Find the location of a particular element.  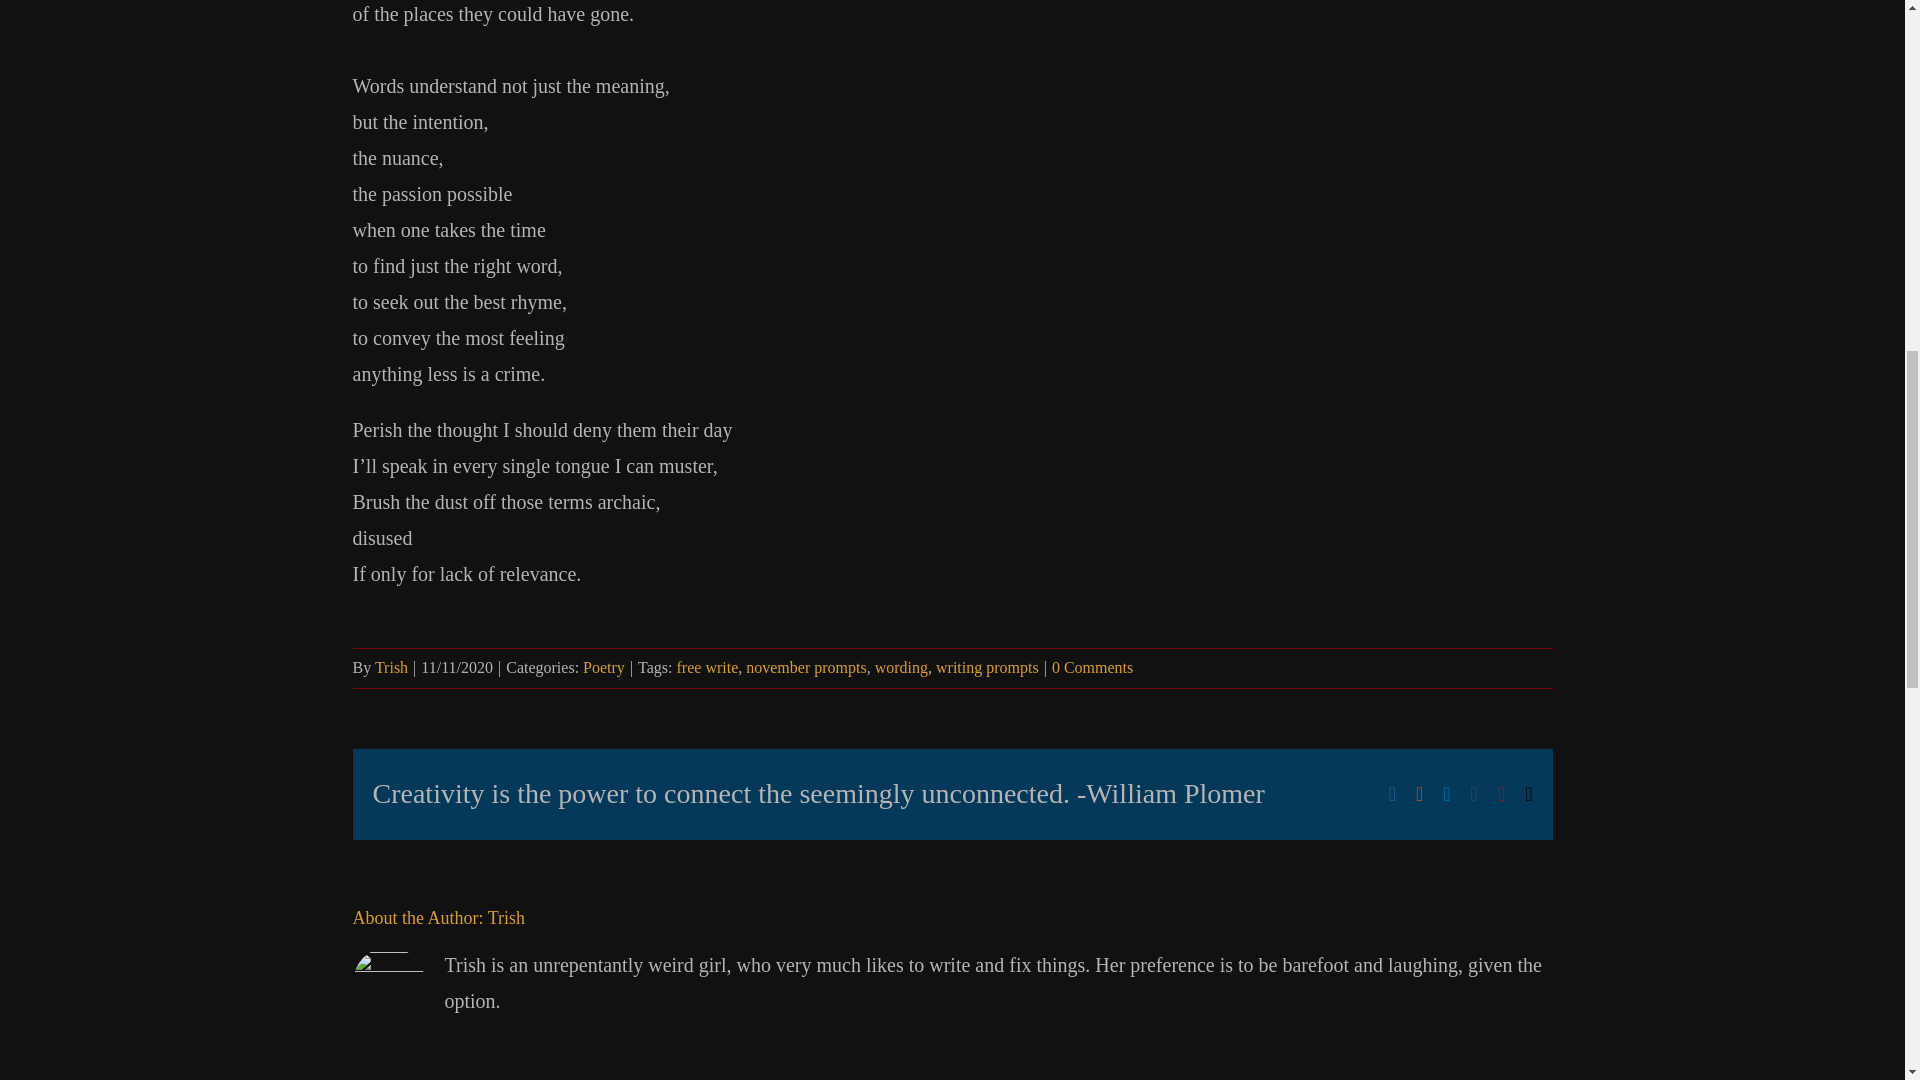

free write is located at coordinates (708, 667).